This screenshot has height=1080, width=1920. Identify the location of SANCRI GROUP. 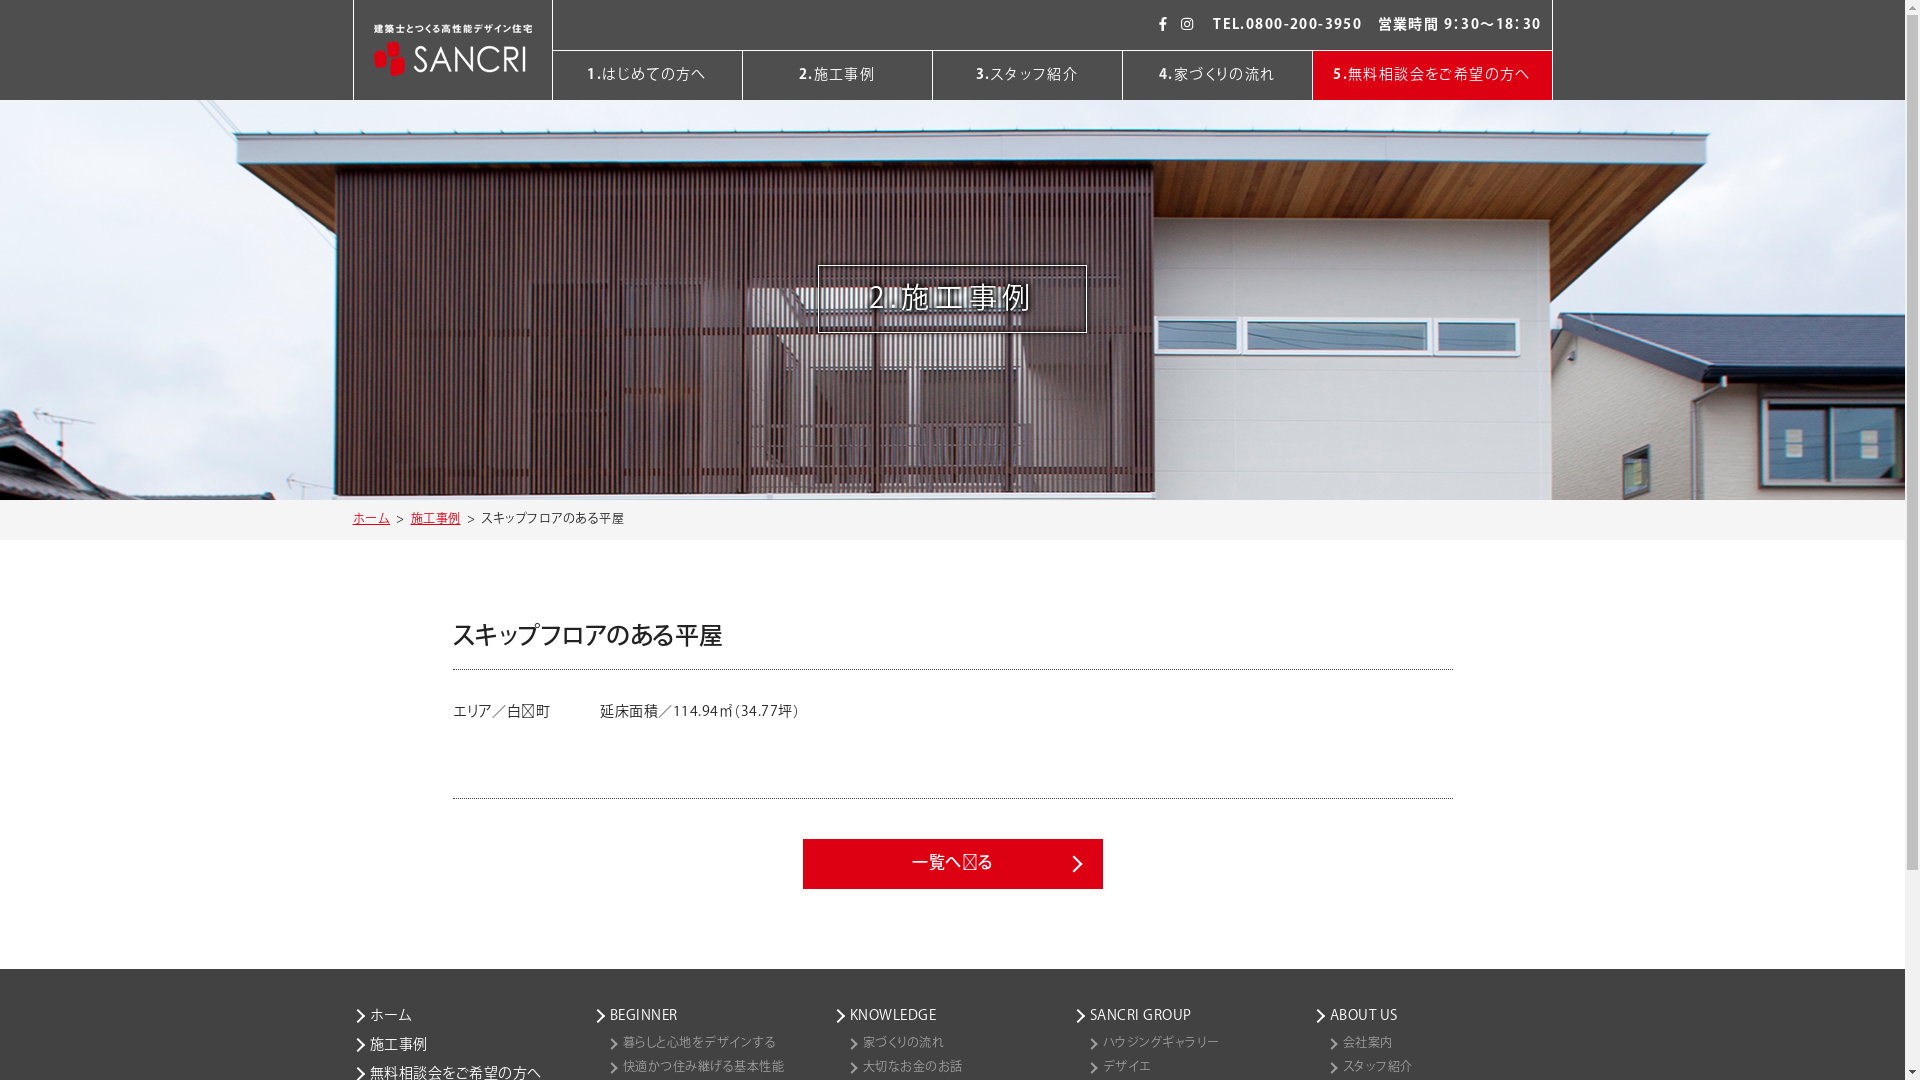
(1192, 1016).